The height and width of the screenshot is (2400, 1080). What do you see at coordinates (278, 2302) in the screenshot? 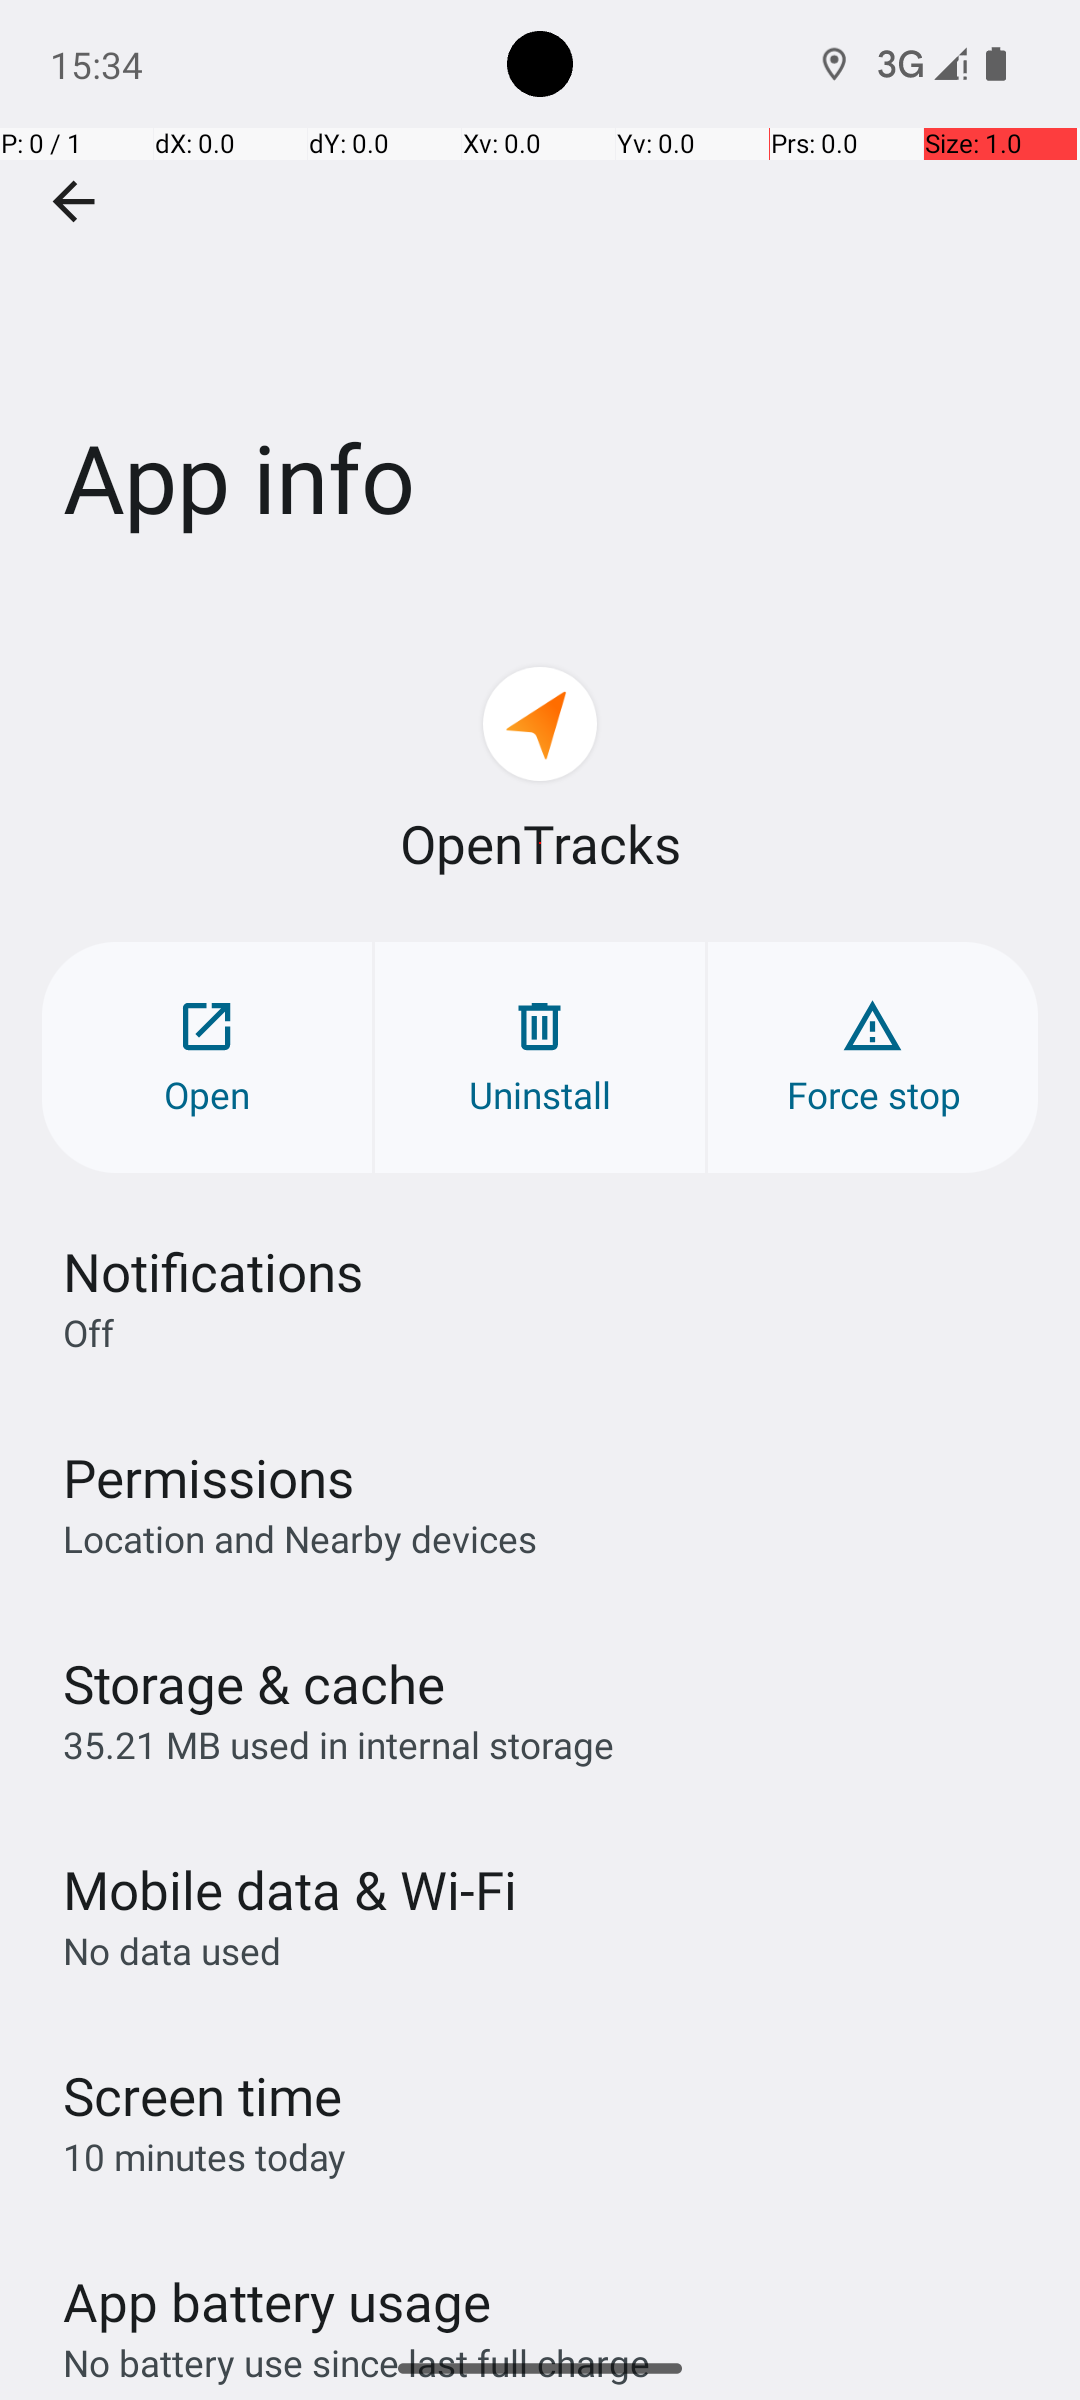
I see `App battery usage` at bounding box center [278, 2302].